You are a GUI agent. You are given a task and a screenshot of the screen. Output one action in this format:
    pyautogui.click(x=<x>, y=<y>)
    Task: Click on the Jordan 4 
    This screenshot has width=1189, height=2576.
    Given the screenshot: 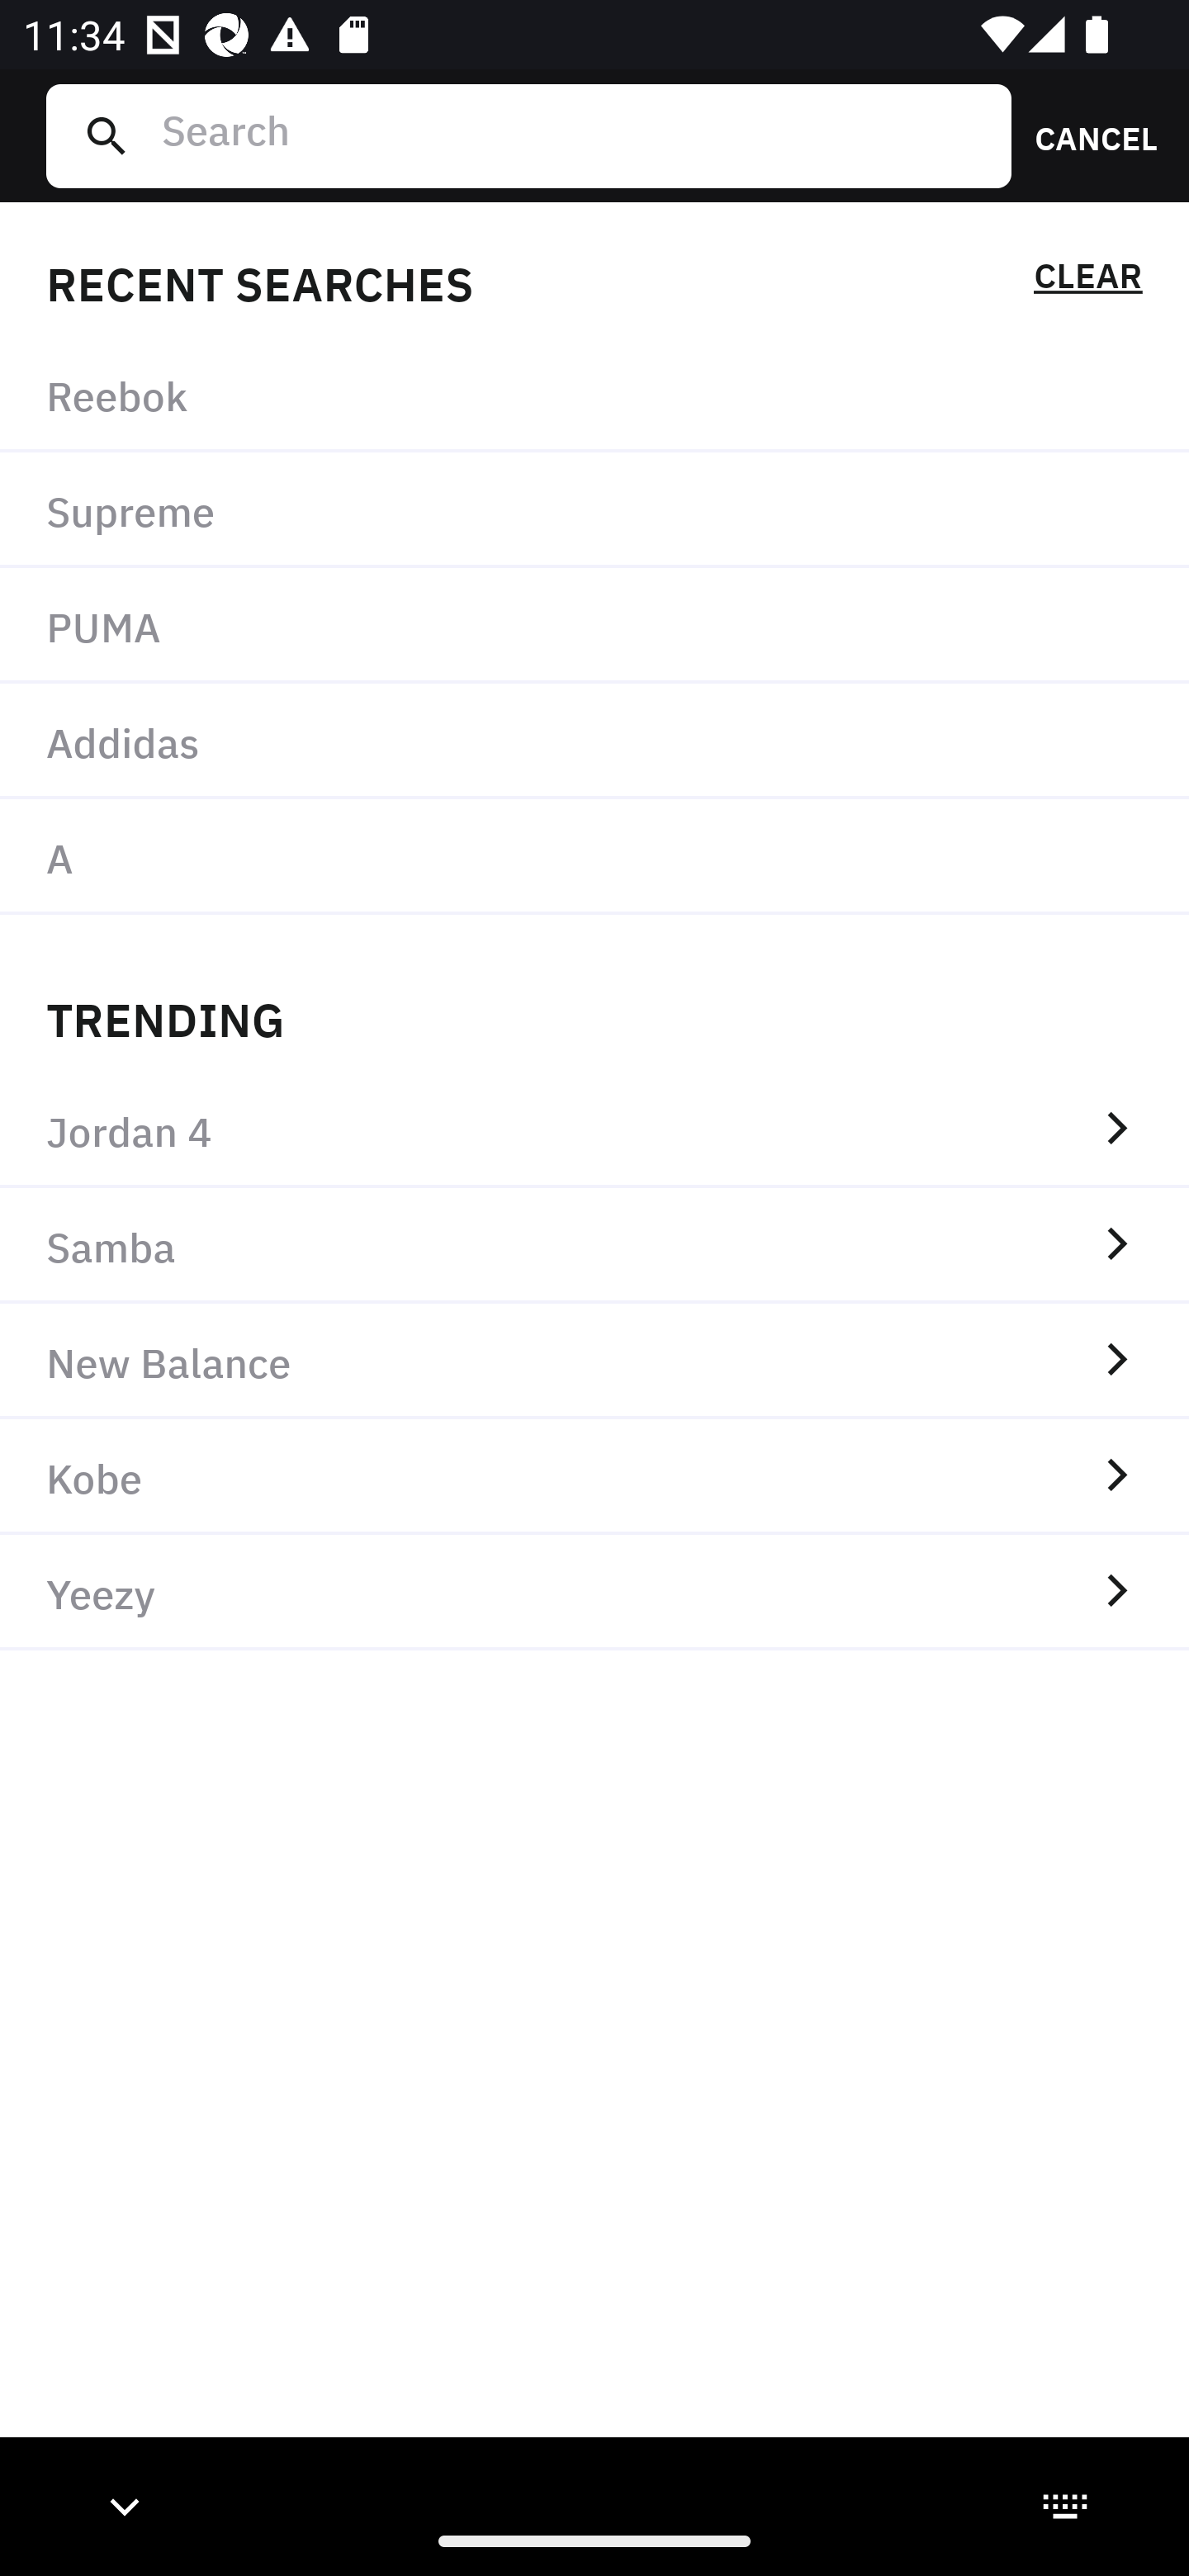 What is the action you would take?
    pyautogui.click(x=594, y=1129)
    